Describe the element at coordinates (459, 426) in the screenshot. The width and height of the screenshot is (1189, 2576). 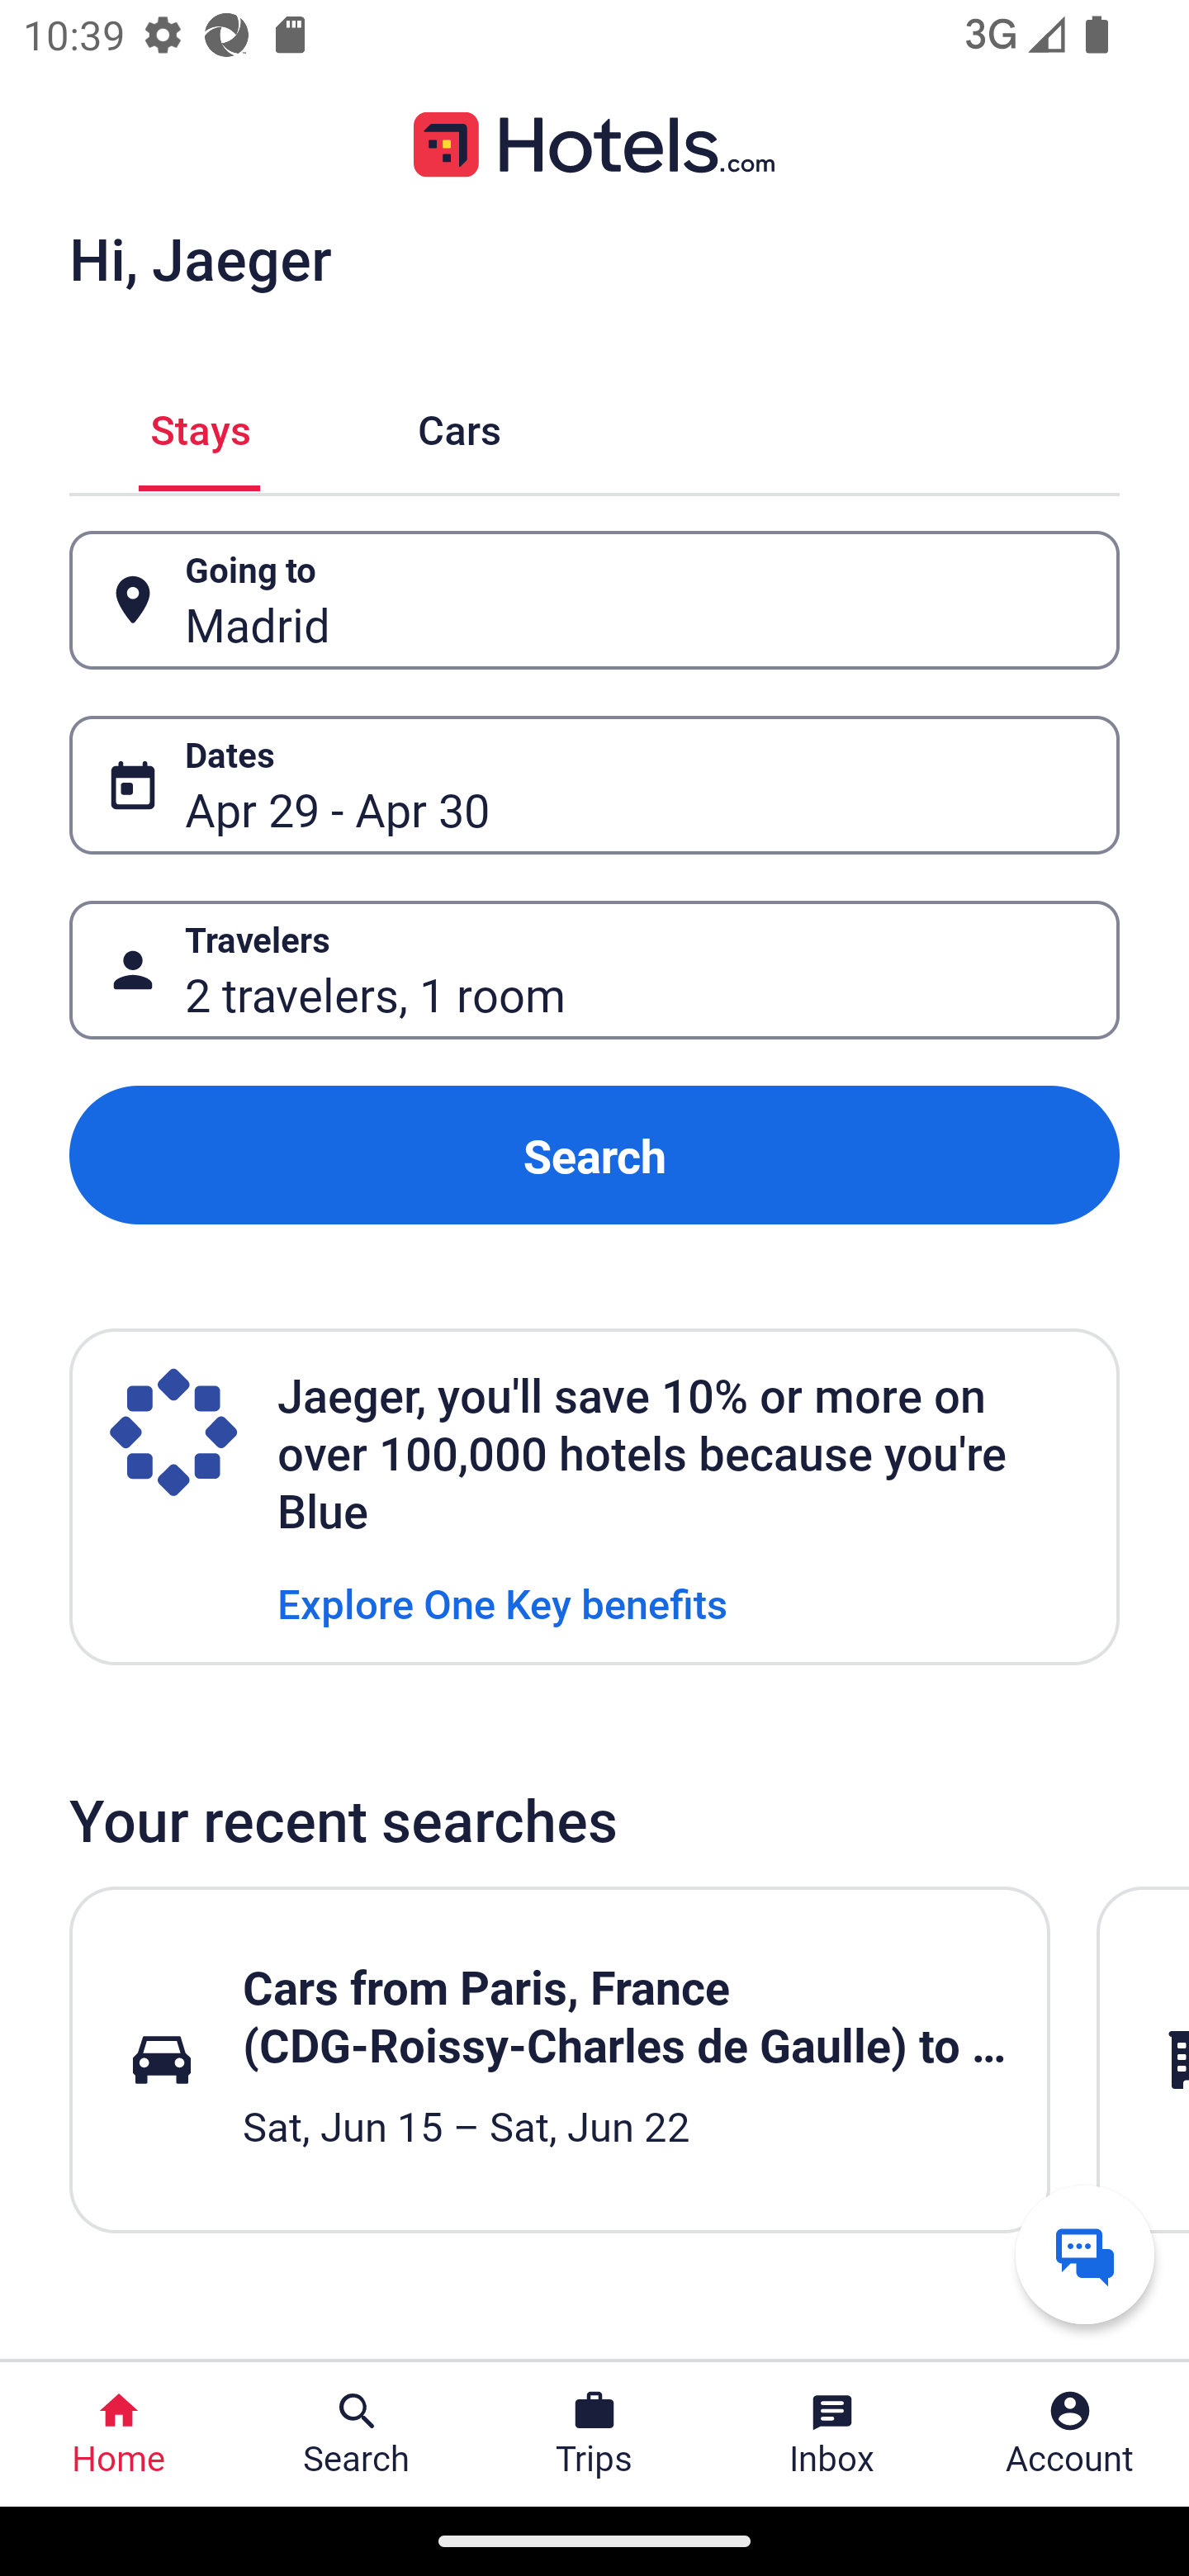
I see `Cars` at that location.